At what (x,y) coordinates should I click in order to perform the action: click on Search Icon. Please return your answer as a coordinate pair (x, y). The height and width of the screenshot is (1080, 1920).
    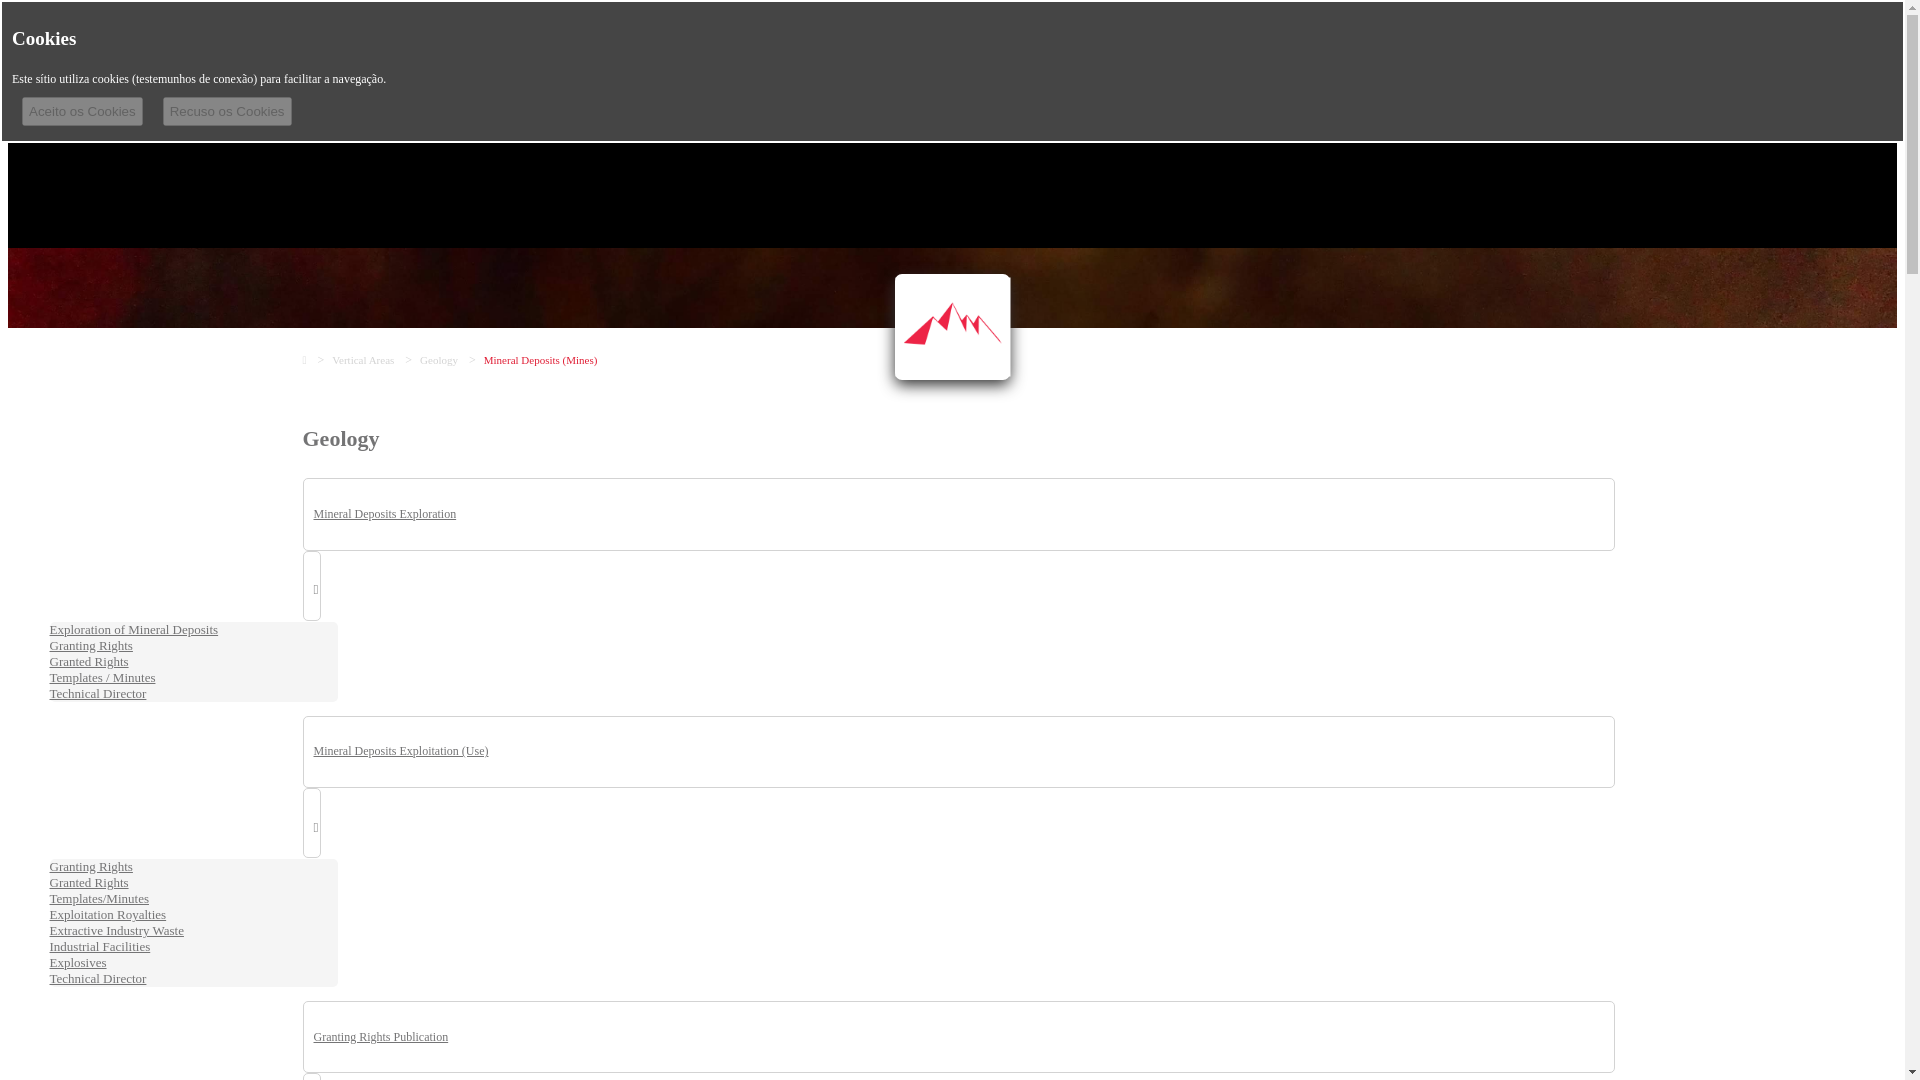
    Looking at the image, I should click on (1594, 88).